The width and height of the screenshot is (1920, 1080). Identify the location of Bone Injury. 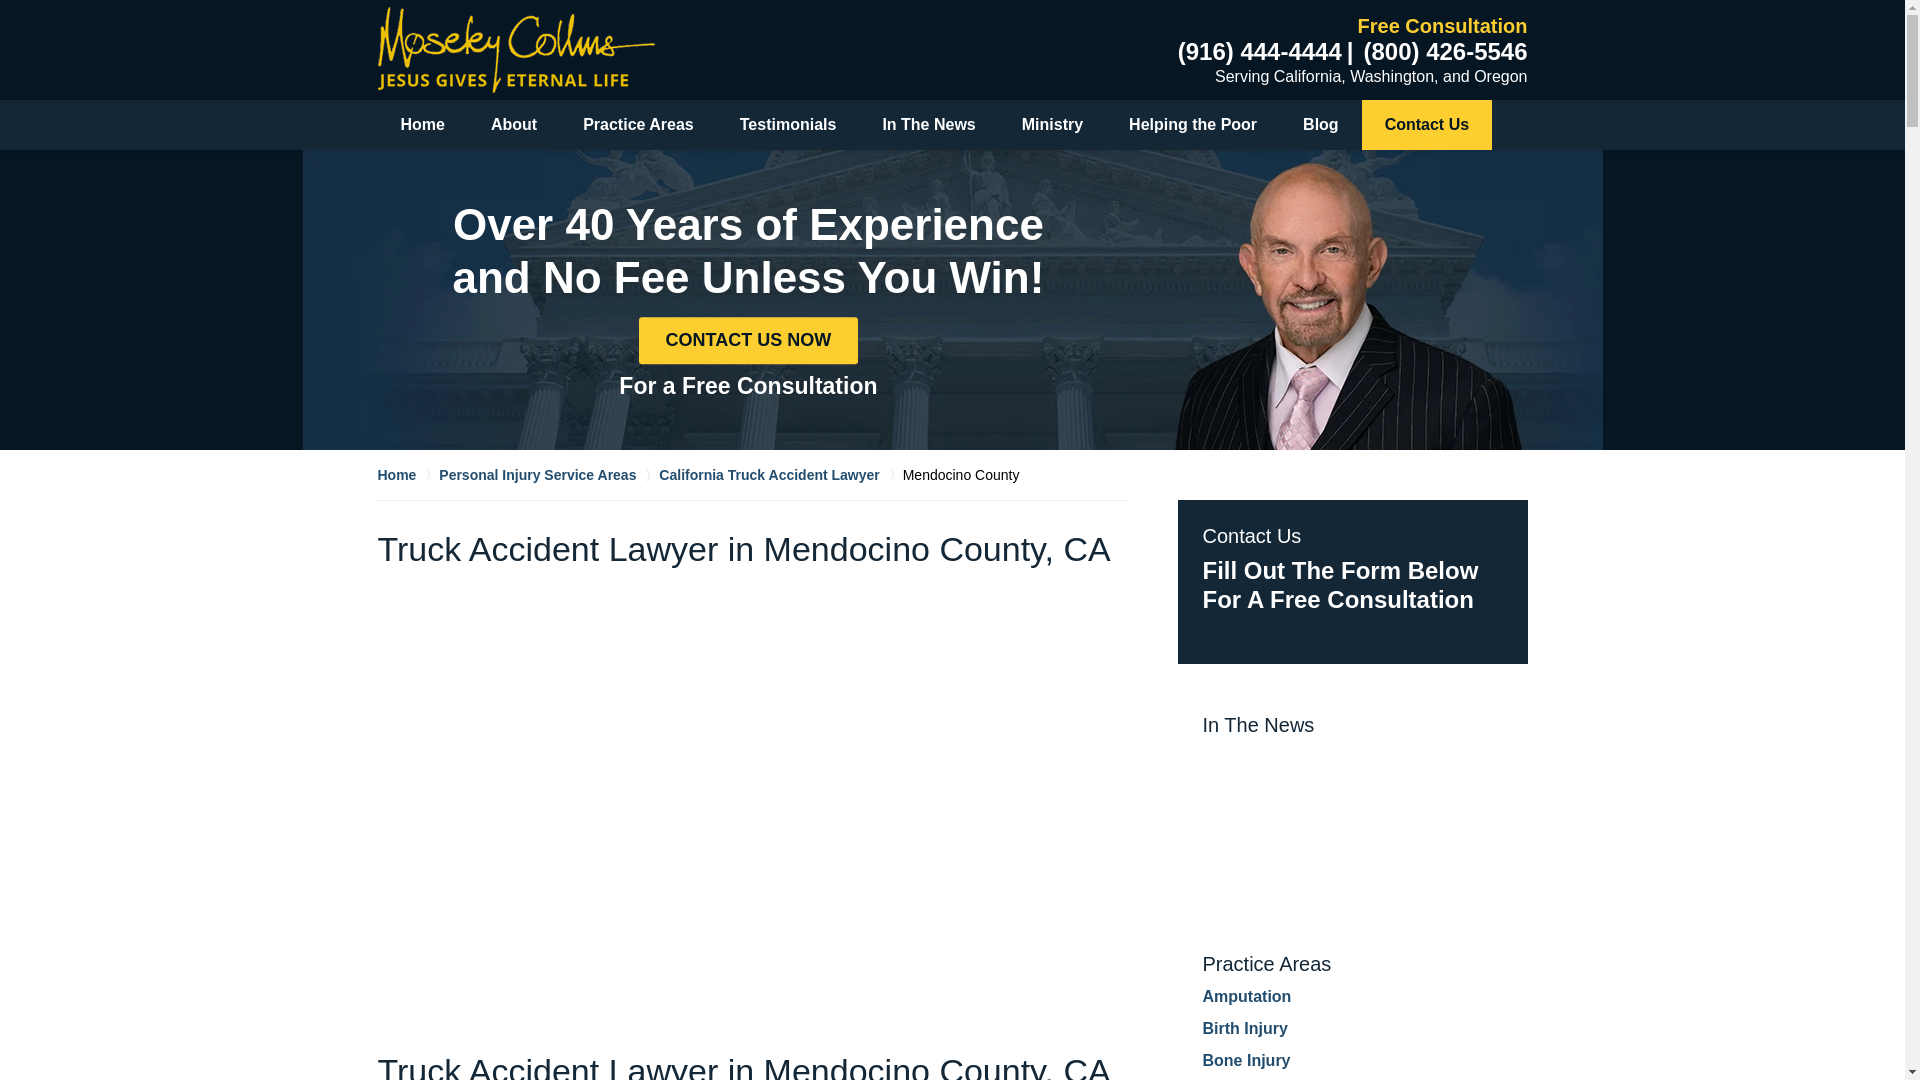
(1246, 1060).